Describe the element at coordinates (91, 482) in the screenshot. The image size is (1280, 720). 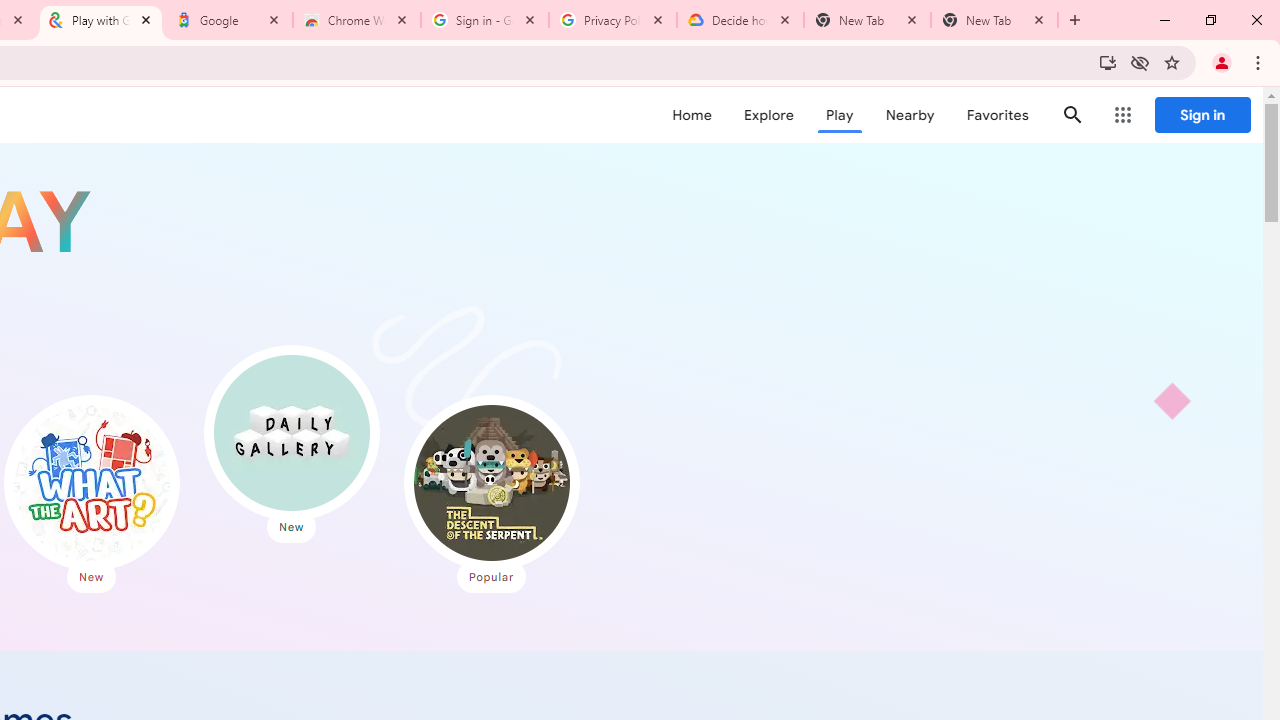
I see `What the Art?` at that location.